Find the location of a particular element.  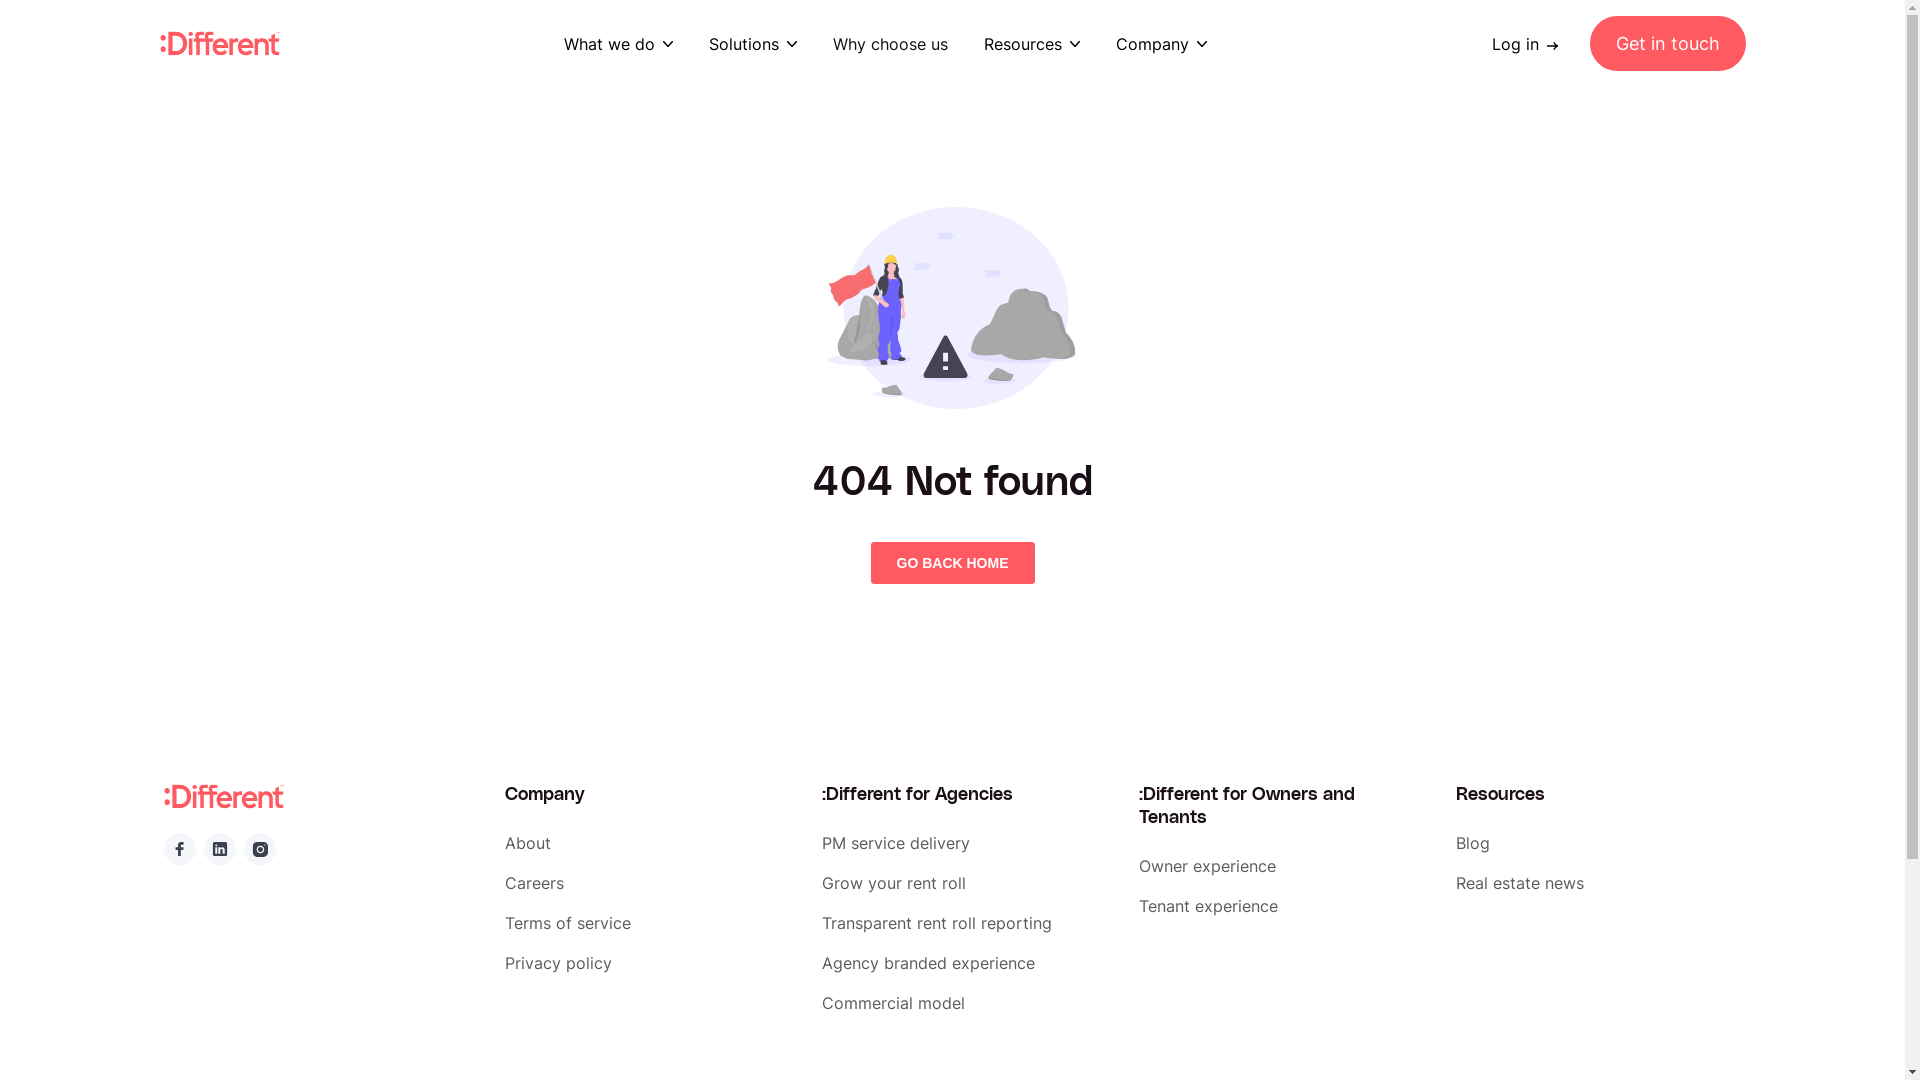

Agency branded experience is located at coordinates (964, 963).